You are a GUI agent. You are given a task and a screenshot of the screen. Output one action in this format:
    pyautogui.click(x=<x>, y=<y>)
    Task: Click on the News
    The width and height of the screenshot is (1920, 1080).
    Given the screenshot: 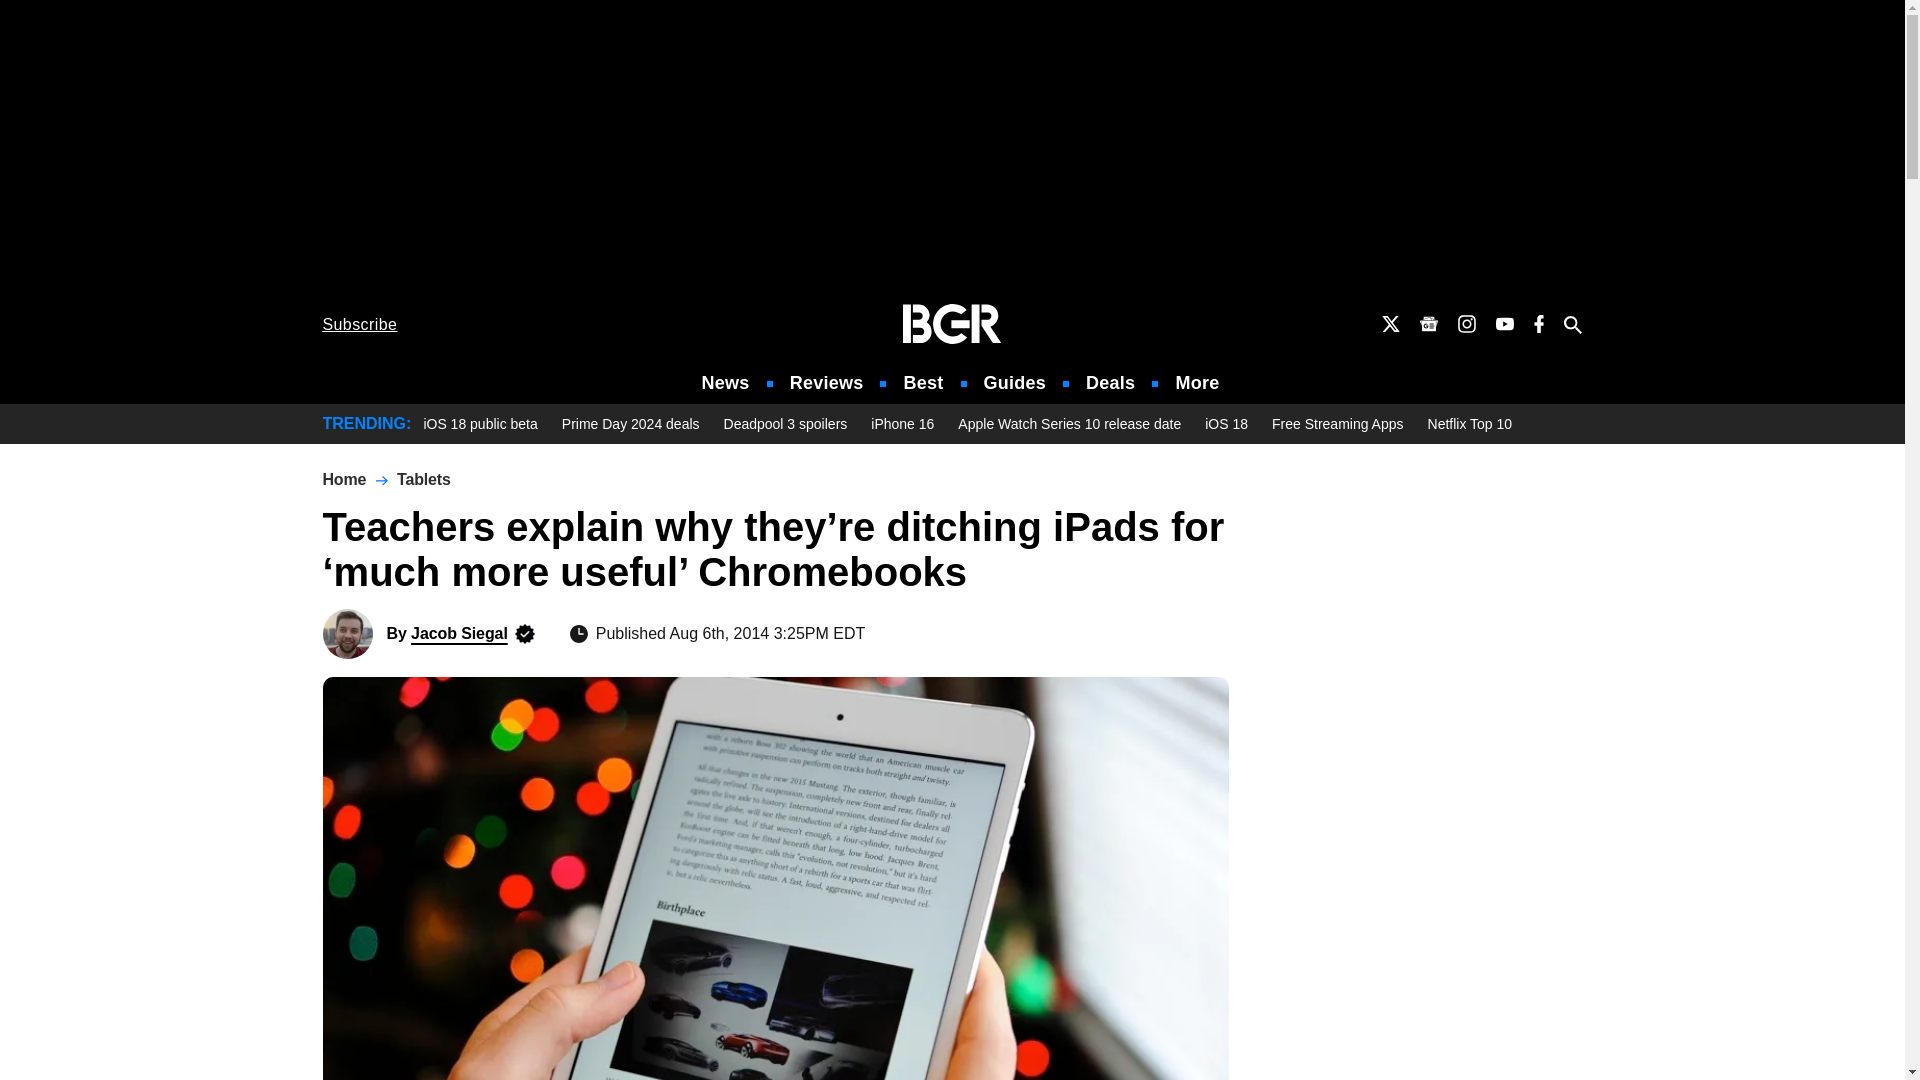 What is the action you would take?
    pyautogui.click(x=726, y=383)
    